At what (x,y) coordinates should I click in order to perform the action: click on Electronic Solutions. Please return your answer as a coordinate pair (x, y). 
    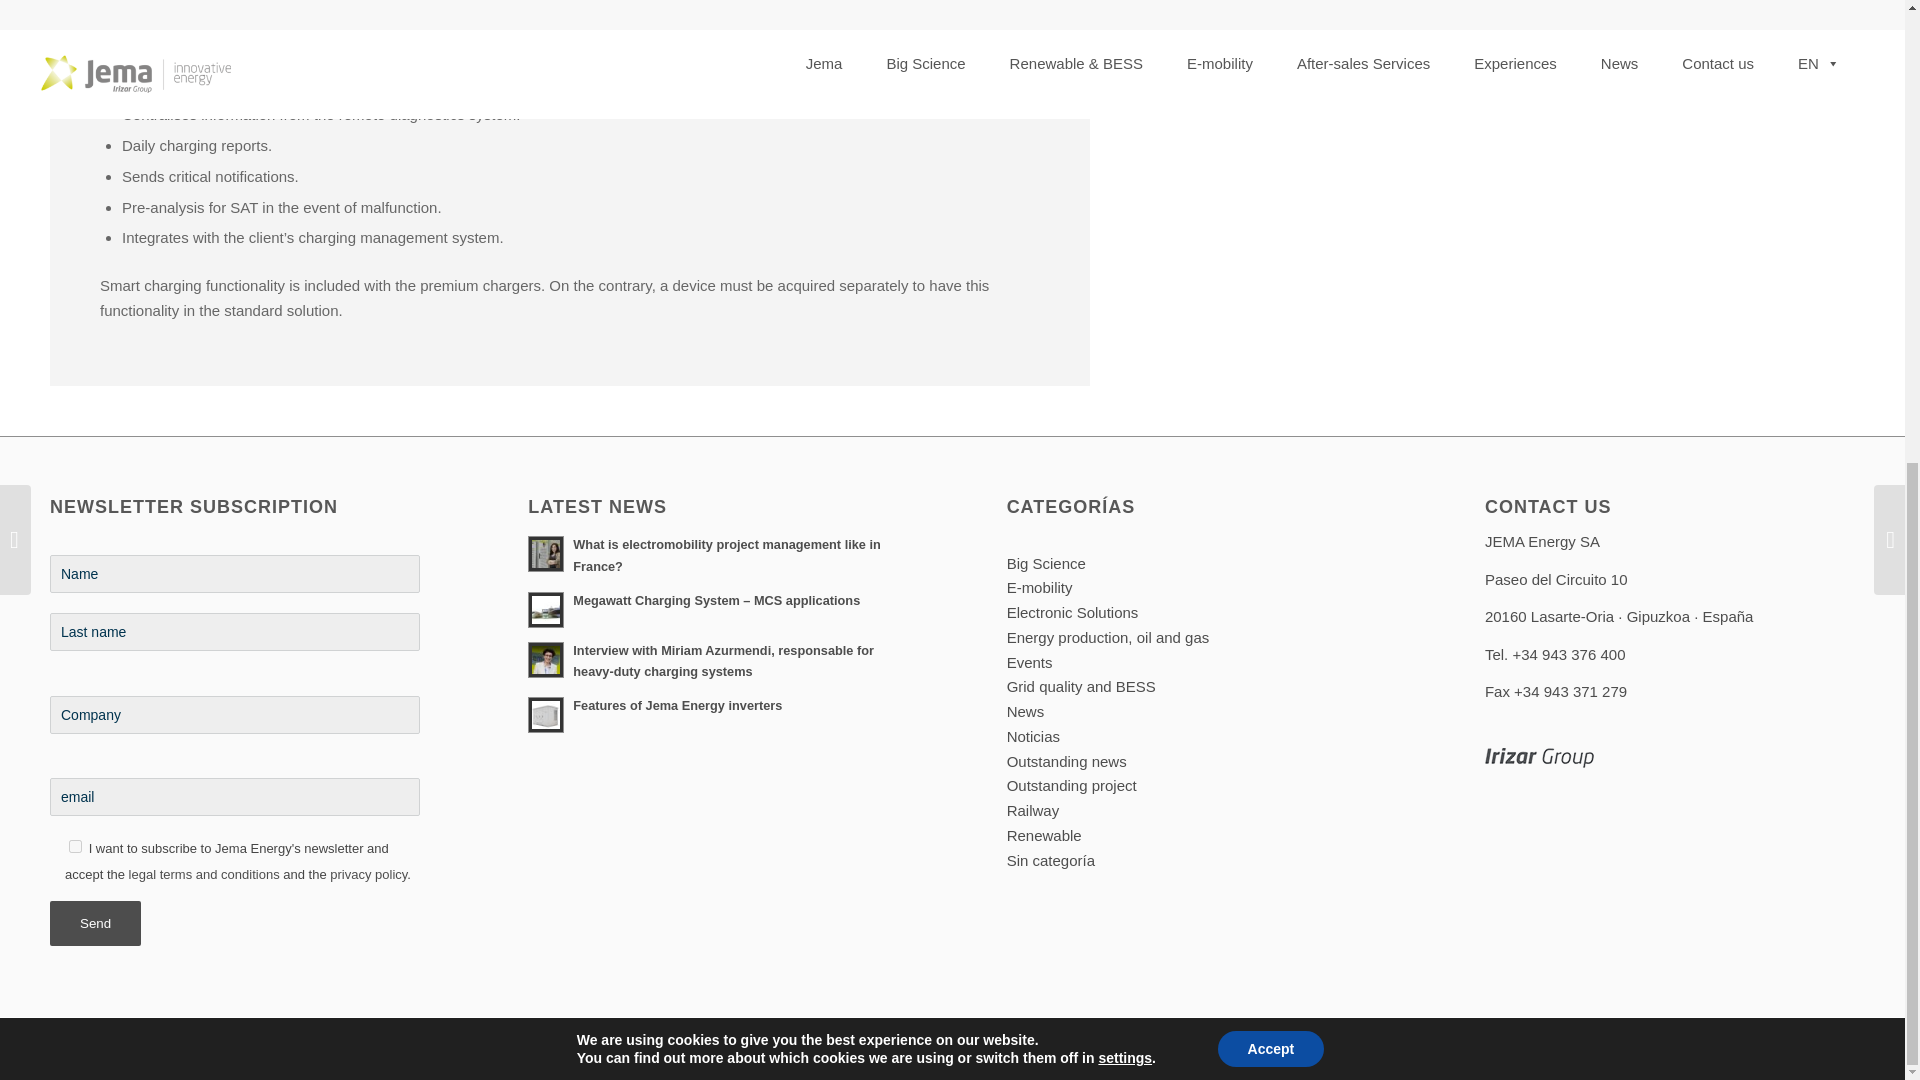
    Looking at the image, I should click on (1072, 612).